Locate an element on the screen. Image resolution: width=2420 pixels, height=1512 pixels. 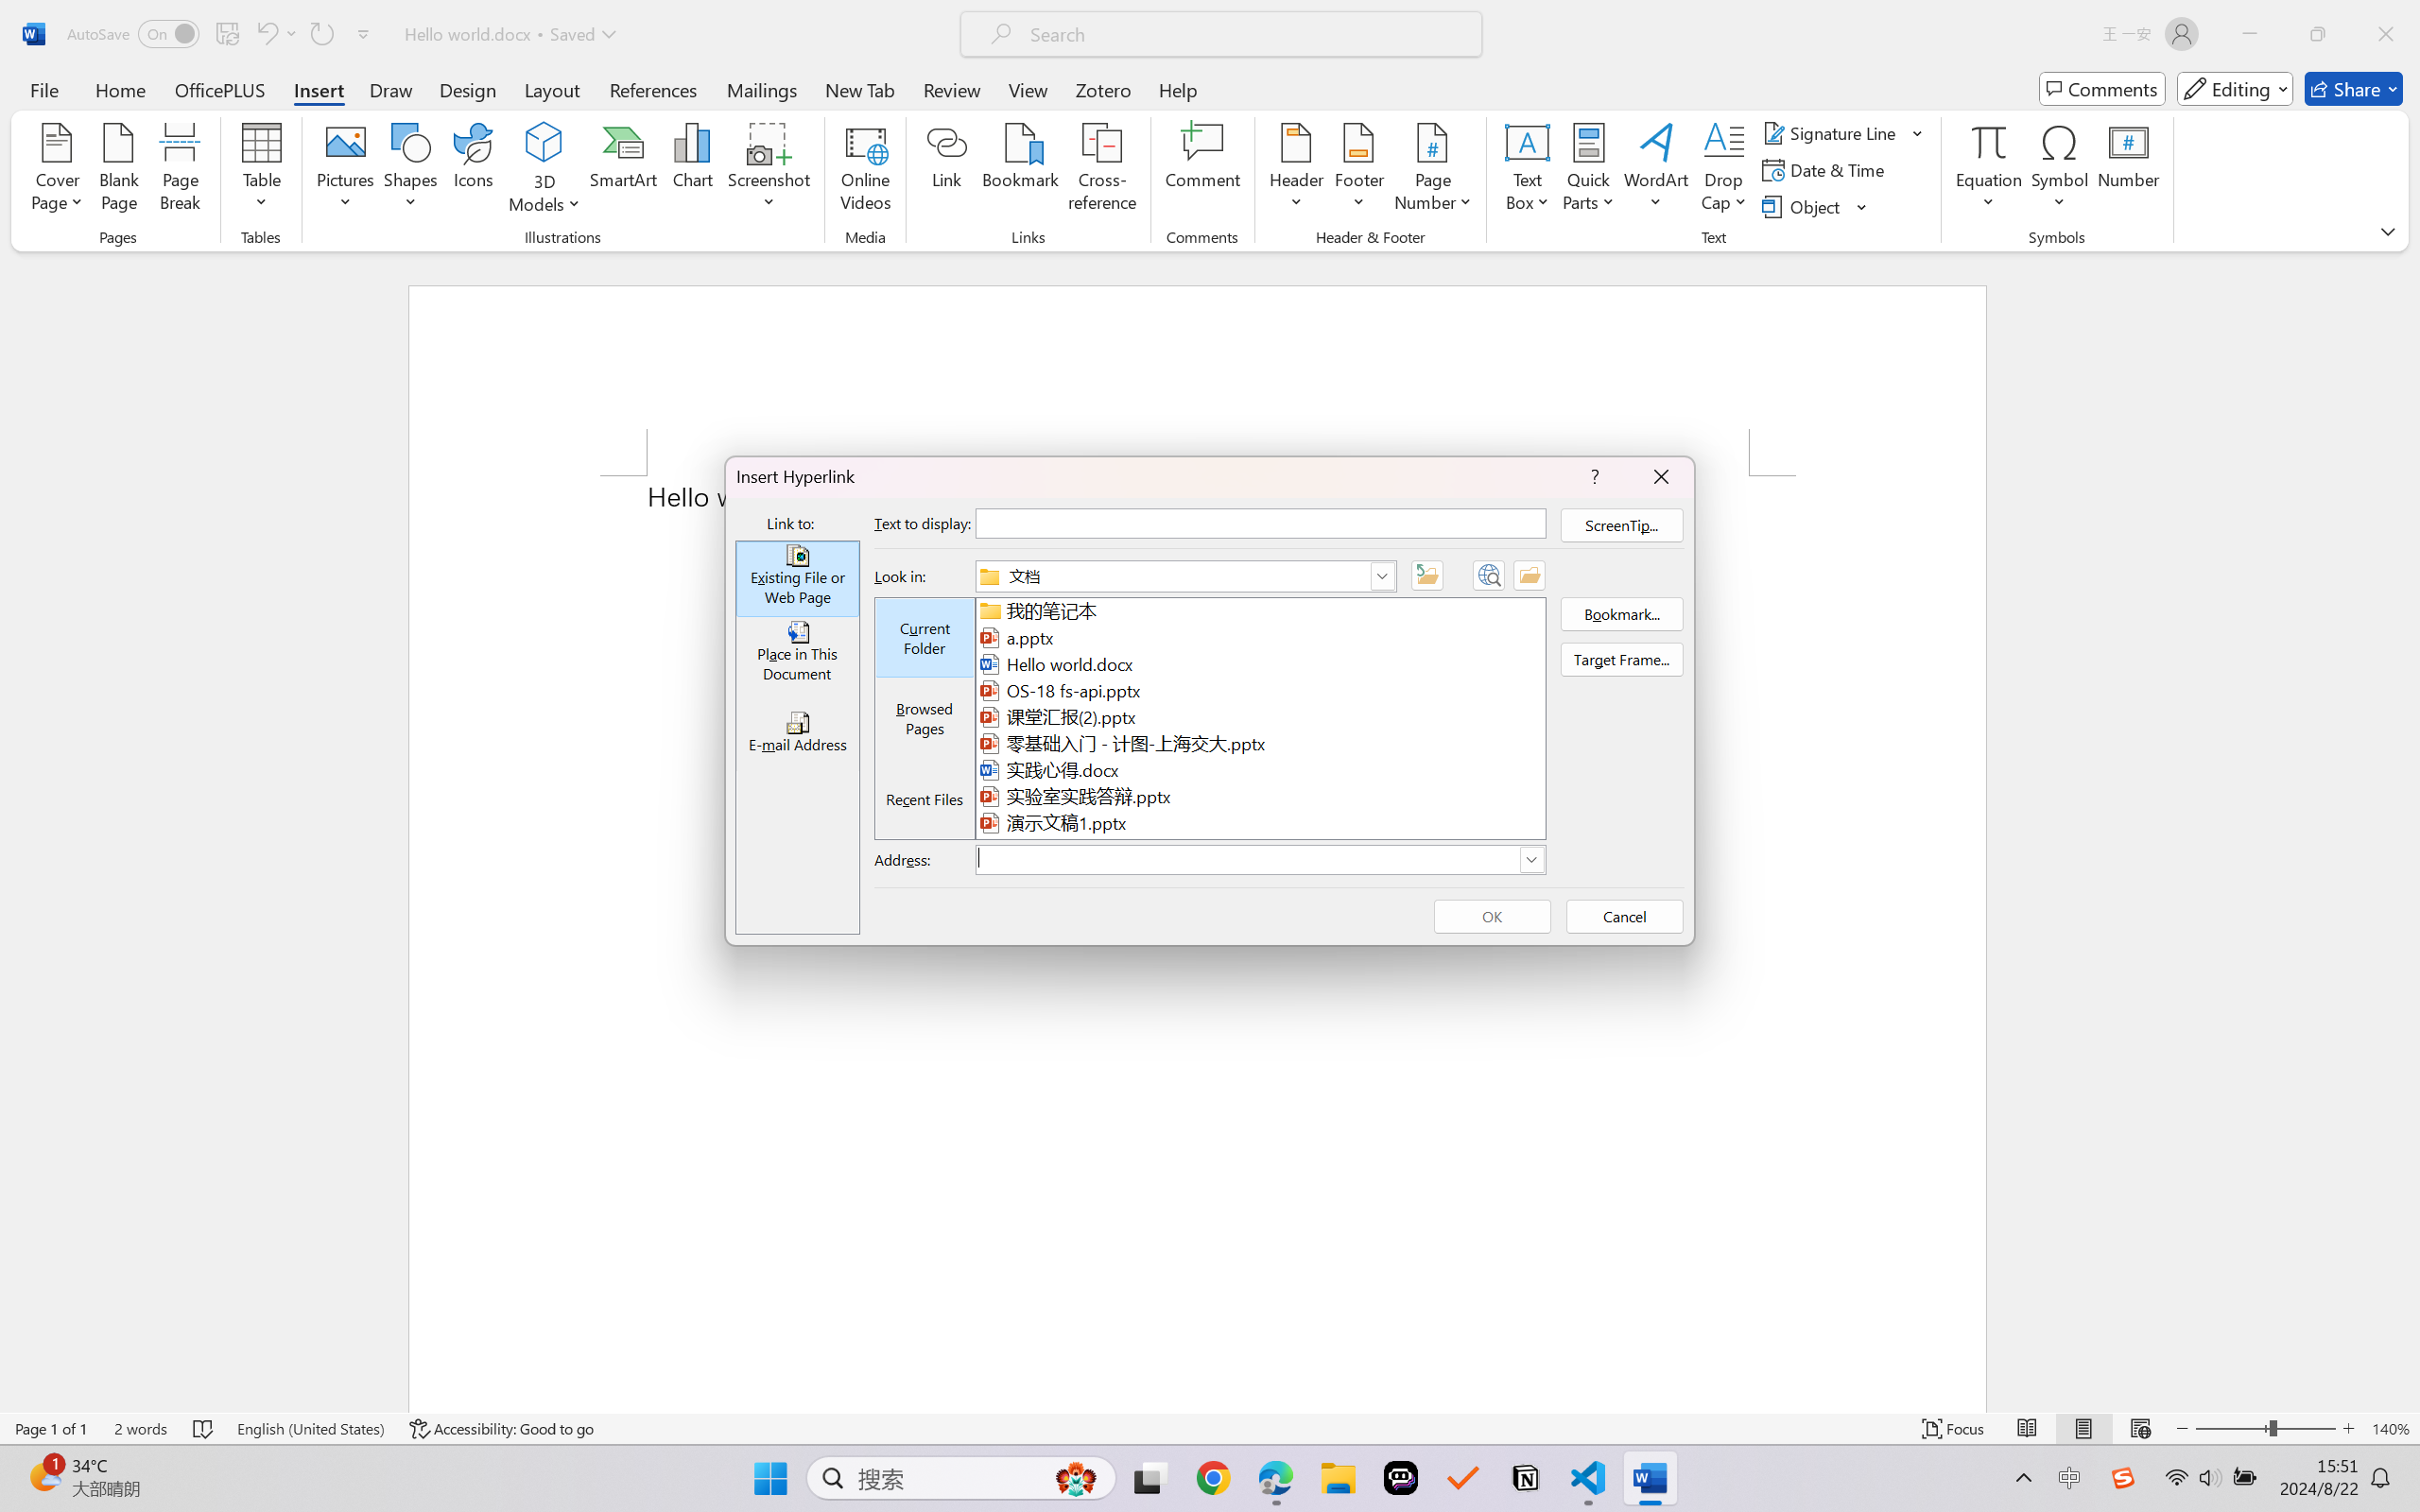
Symbol is located at coordinates (2059, 170).